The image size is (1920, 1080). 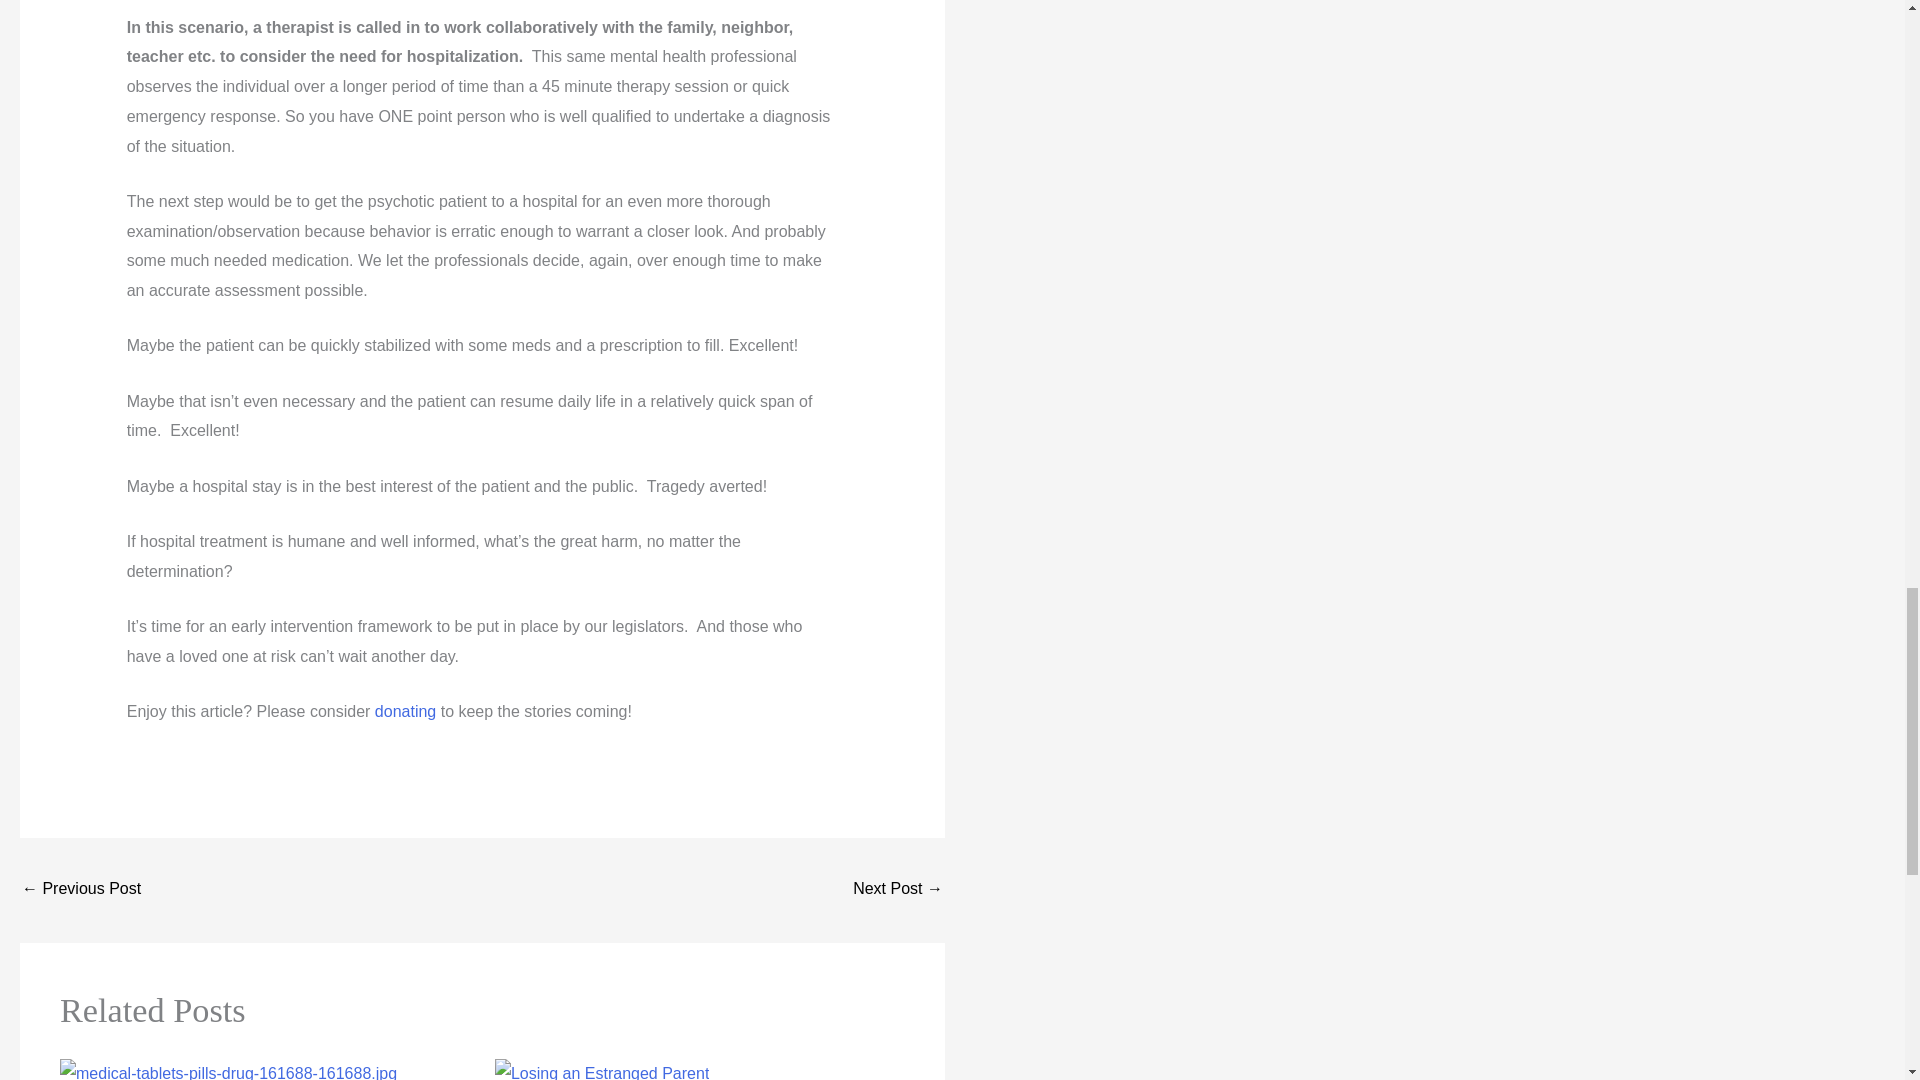 What do you see at coordinates (80, 890) in the screenshot?
I see `Can I Hold Your Hand?` at bounding box center [80, 890].